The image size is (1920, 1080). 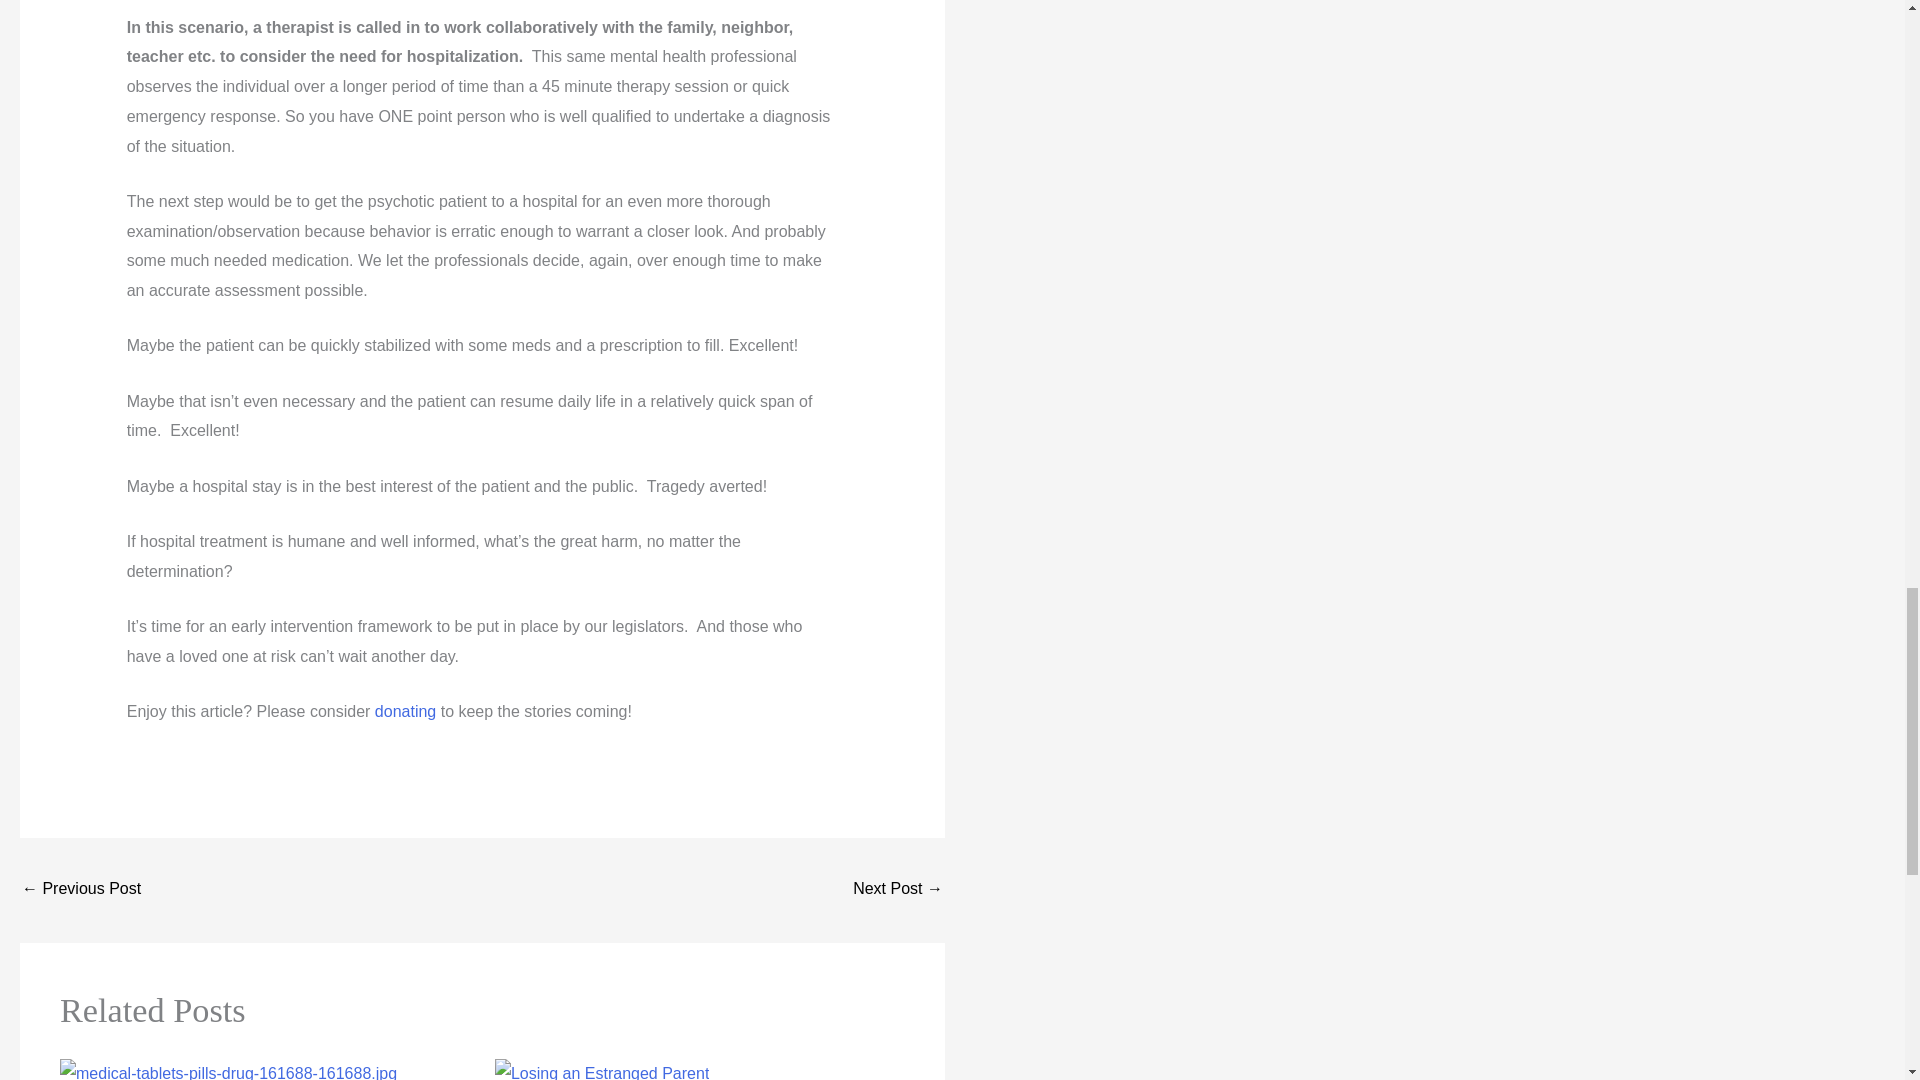 What do you see at coordinates (80, 890) in the screenshot?
I see `Can I Hold Your Hand?` at bounding box center [80, 890].